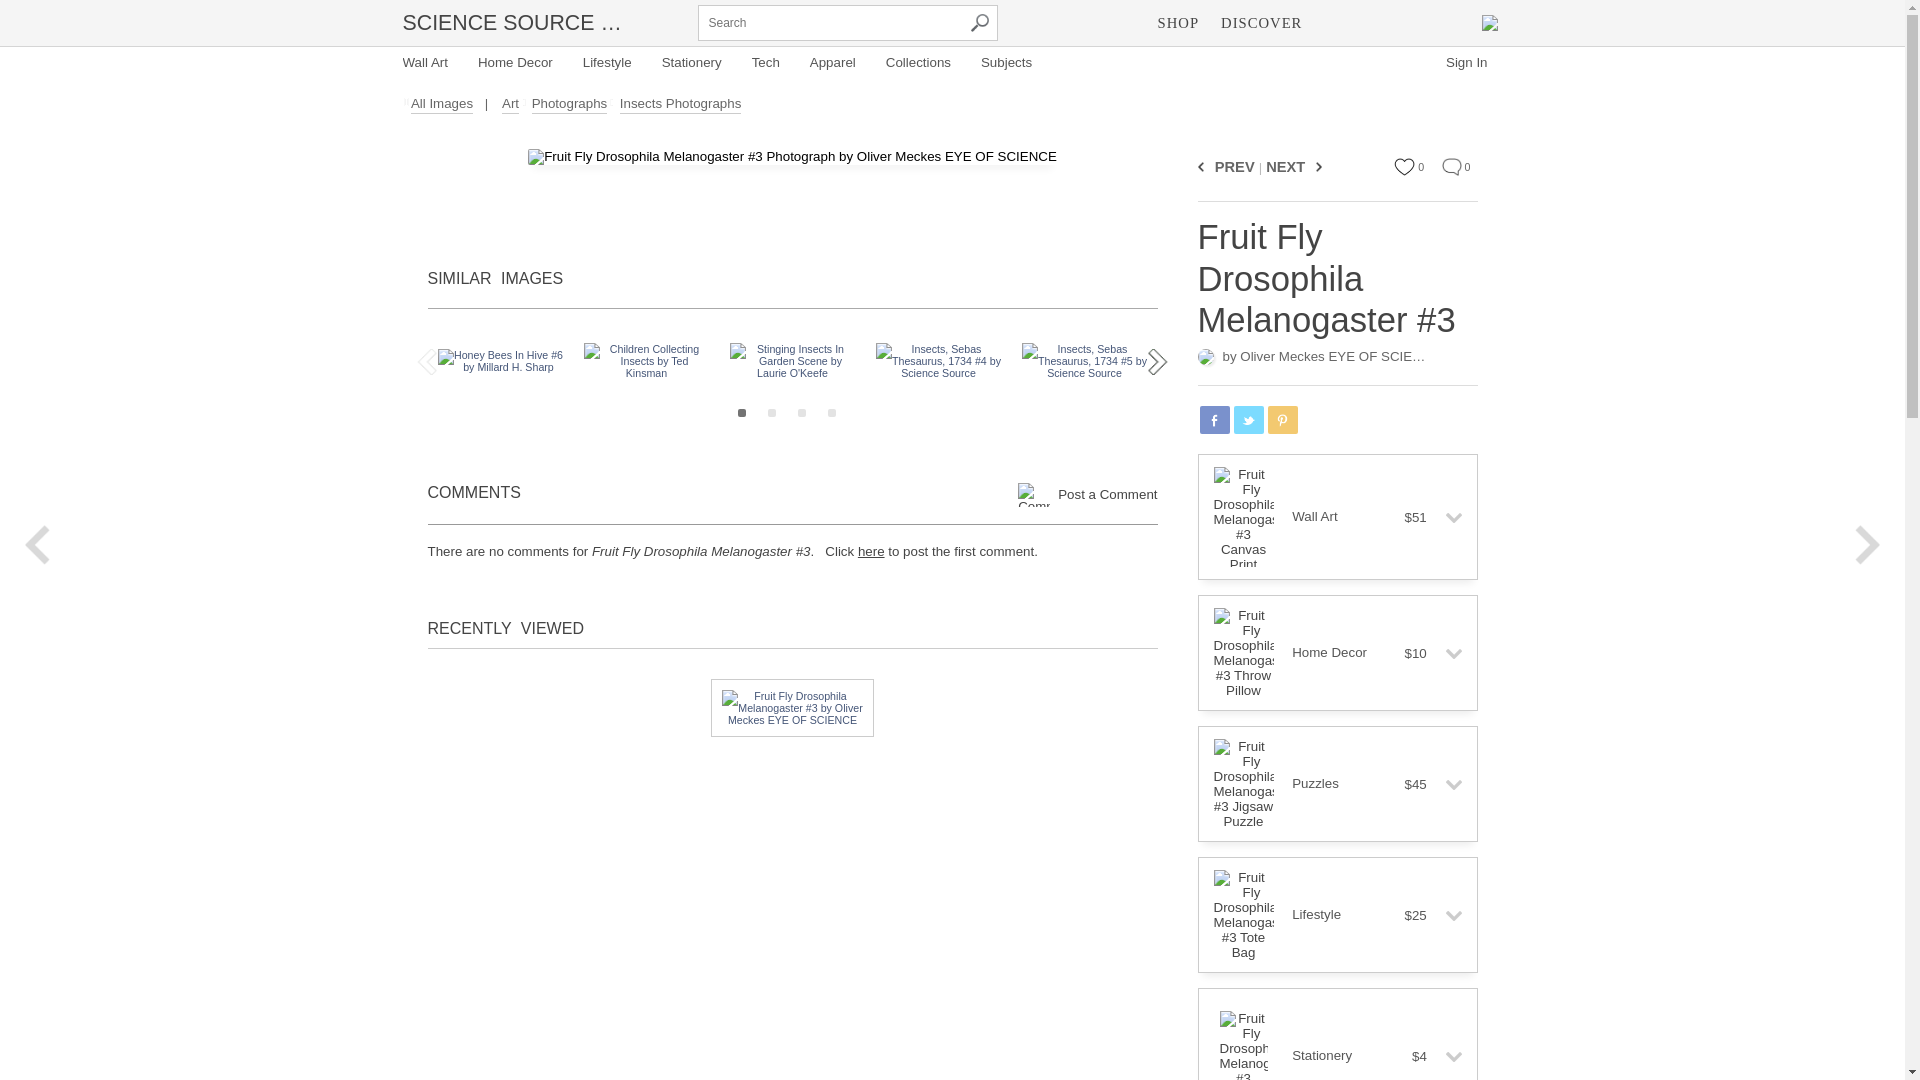  What do you see at coordinates (1204, 166) in the screenshot?
I see `Previous Image` at bounding box center [1204, 166].